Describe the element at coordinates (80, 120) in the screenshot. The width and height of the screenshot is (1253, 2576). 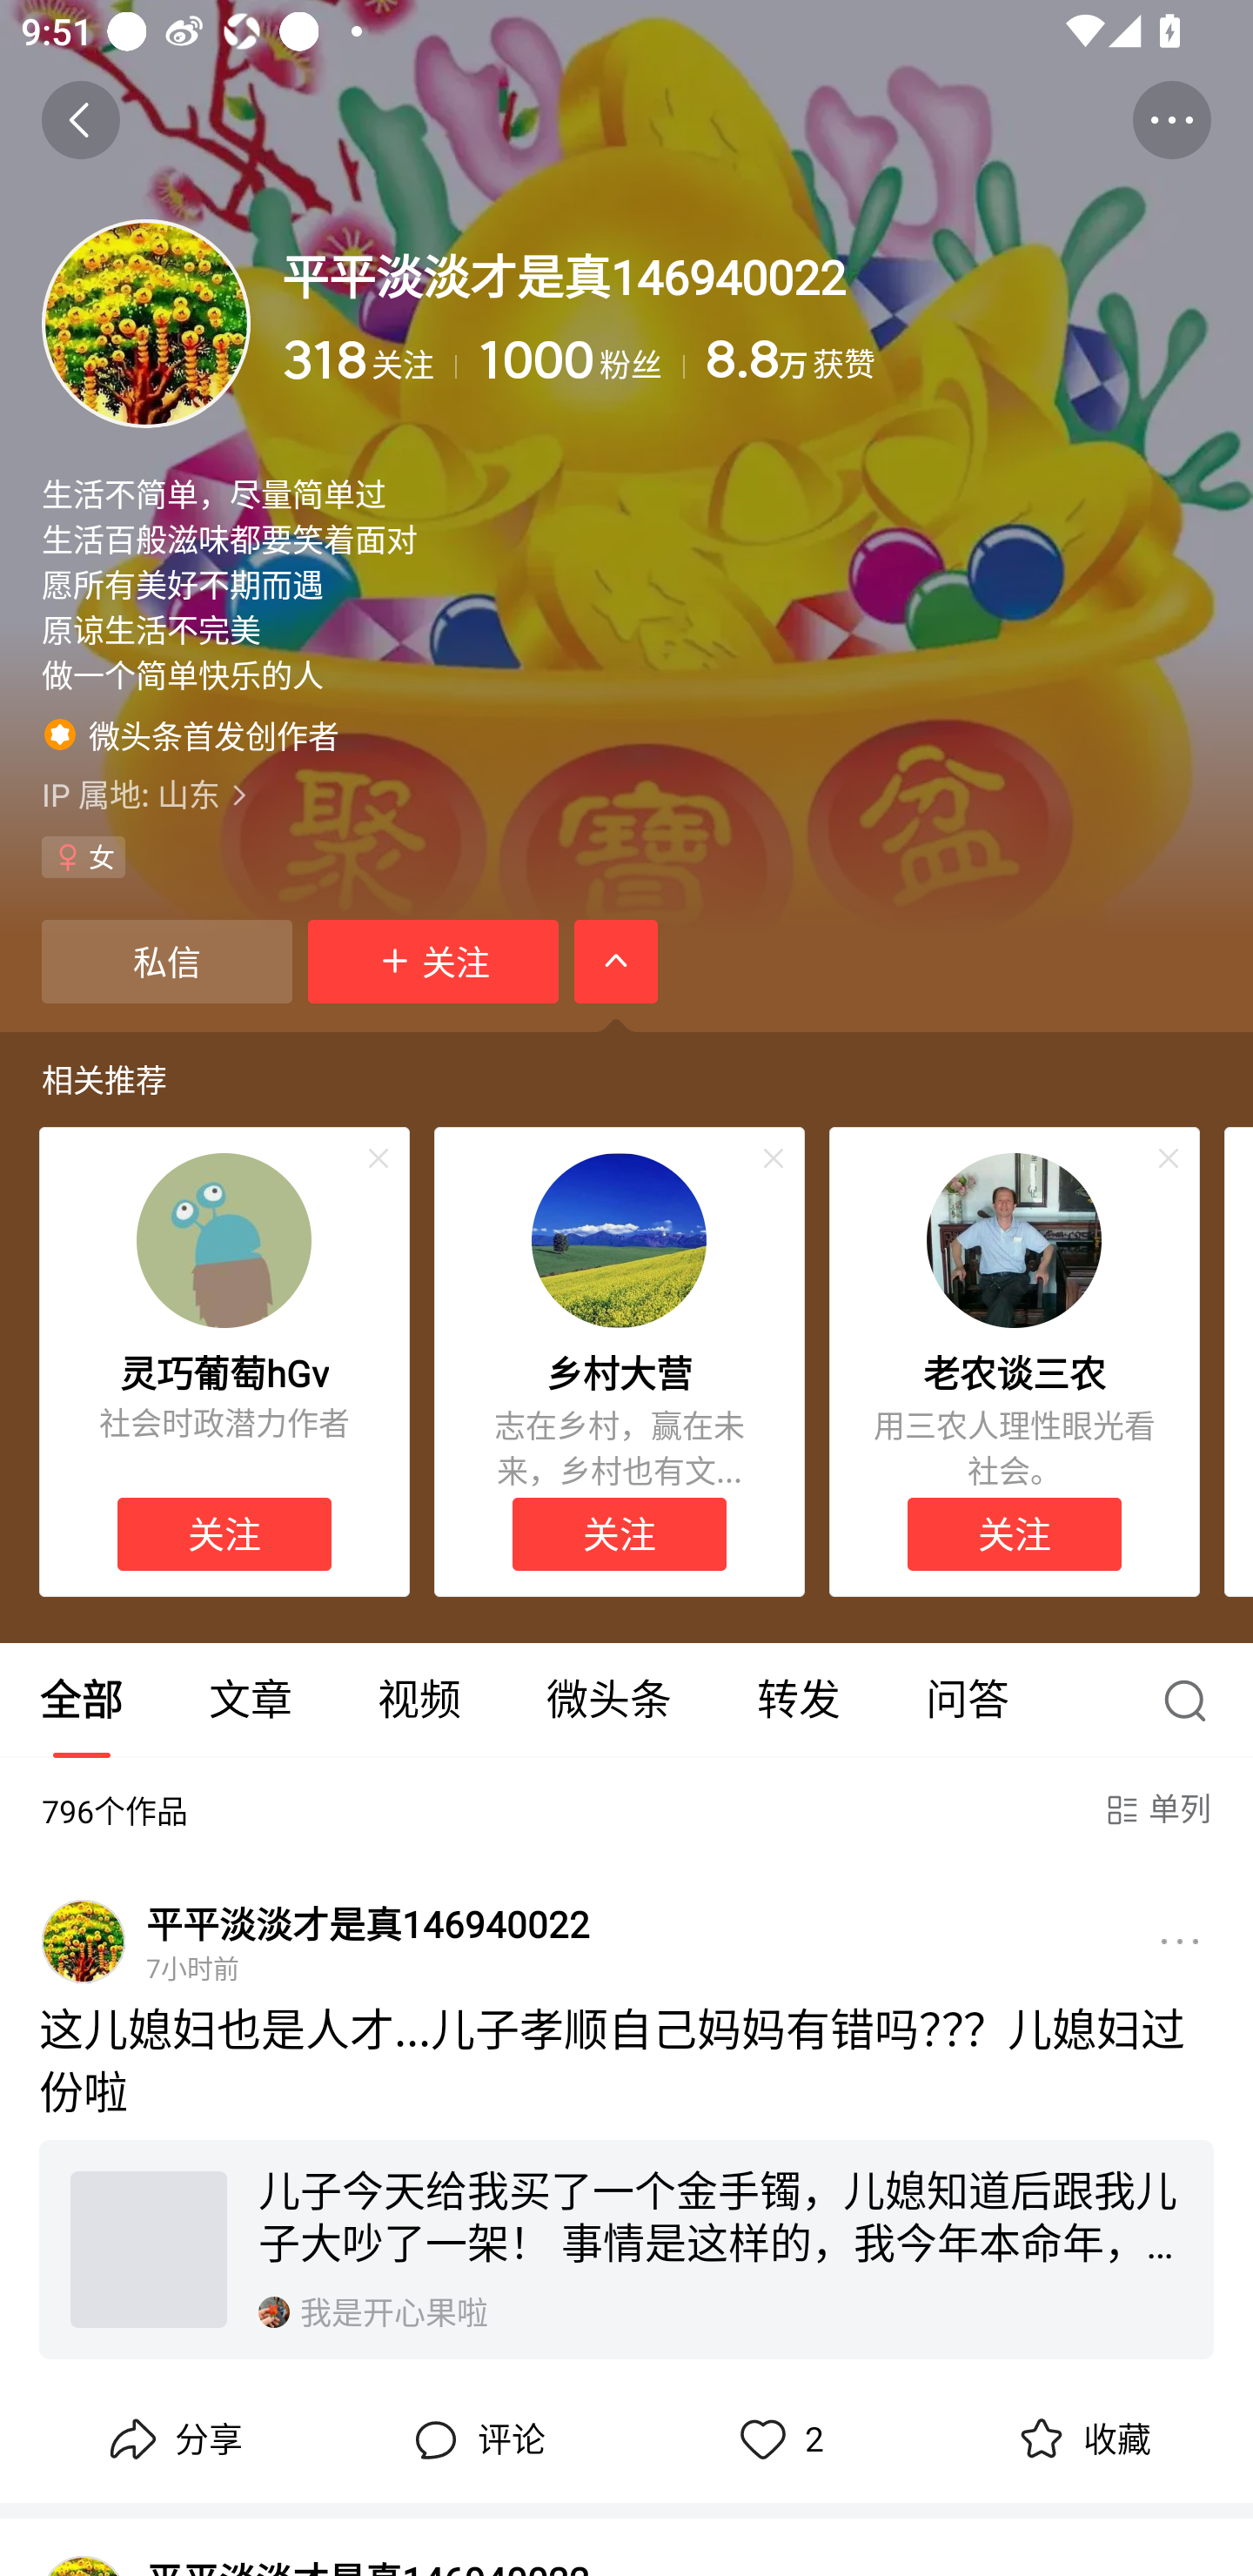
I see `返回` at that location.